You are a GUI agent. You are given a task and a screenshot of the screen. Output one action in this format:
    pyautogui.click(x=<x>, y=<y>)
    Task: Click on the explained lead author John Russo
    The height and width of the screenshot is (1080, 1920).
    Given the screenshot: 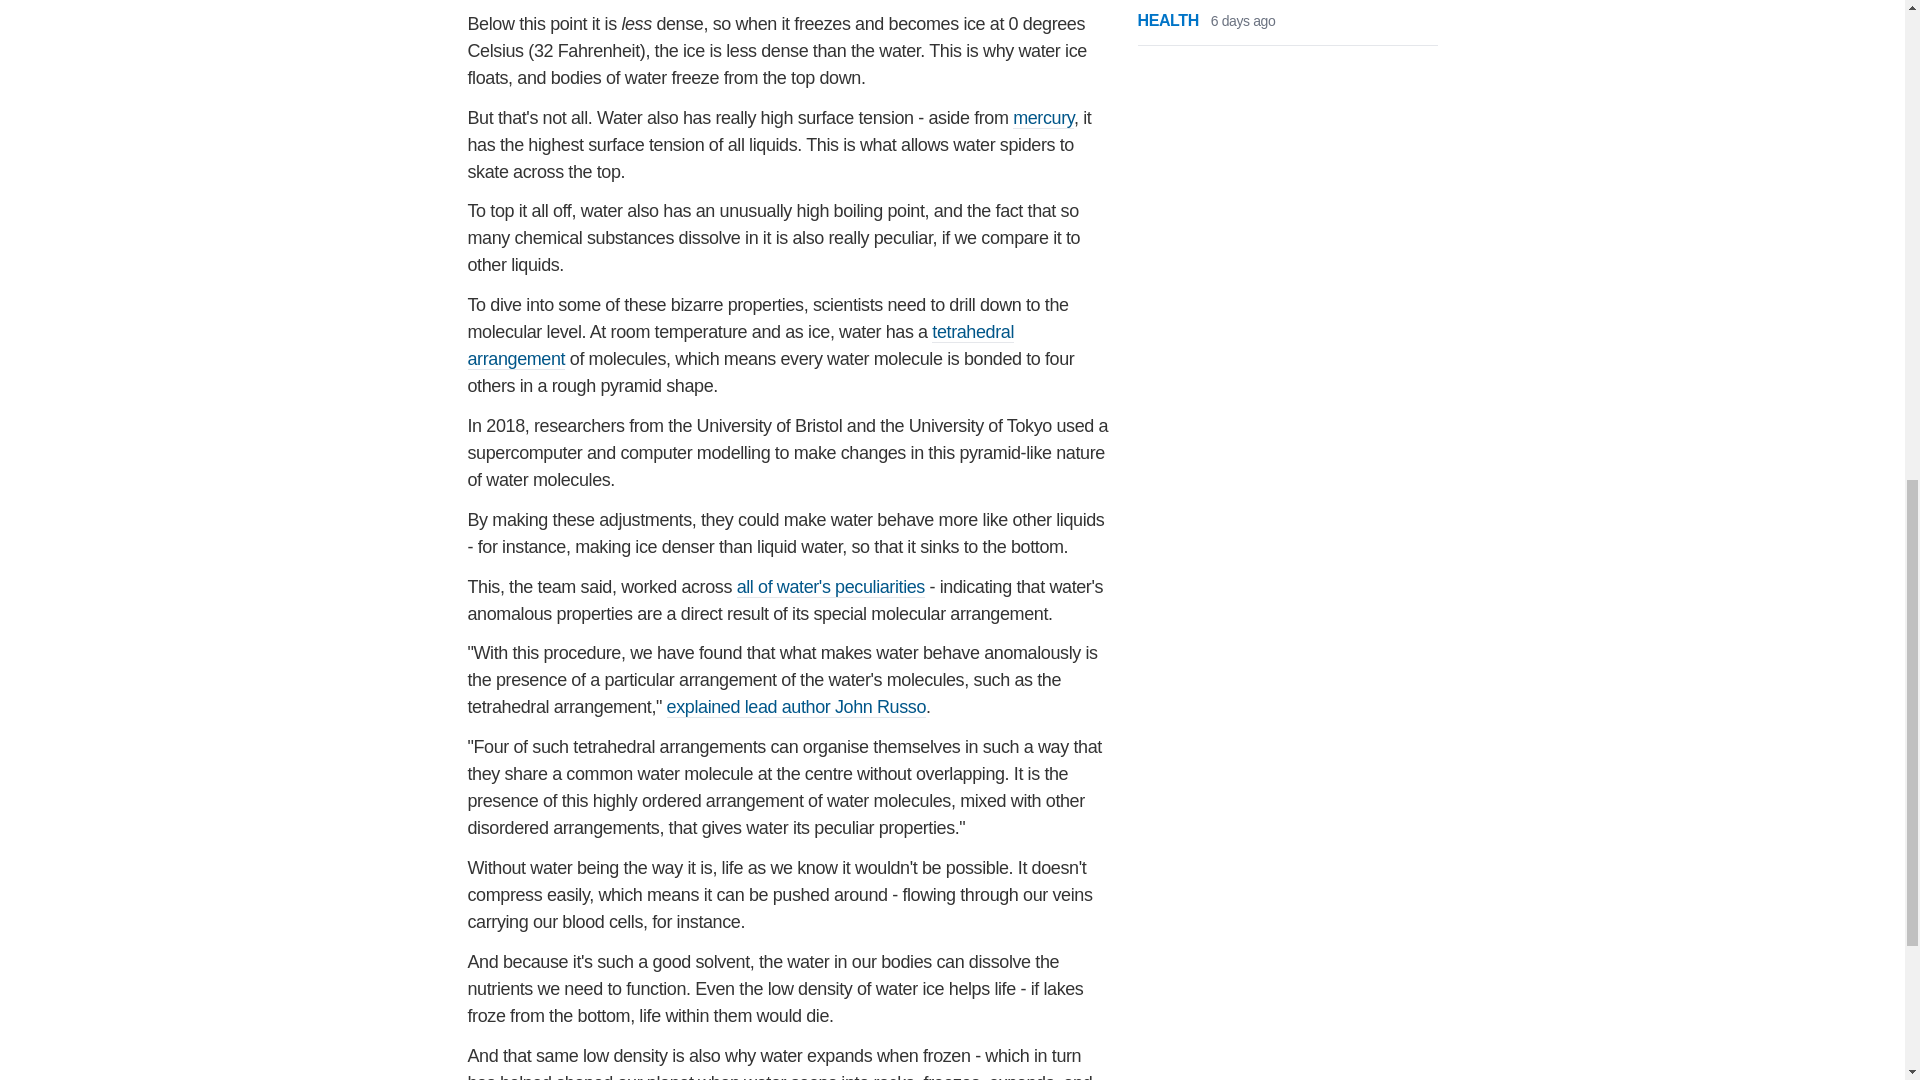 What is the action you would take?
    pyautogui.click(x=796, y=707)
    